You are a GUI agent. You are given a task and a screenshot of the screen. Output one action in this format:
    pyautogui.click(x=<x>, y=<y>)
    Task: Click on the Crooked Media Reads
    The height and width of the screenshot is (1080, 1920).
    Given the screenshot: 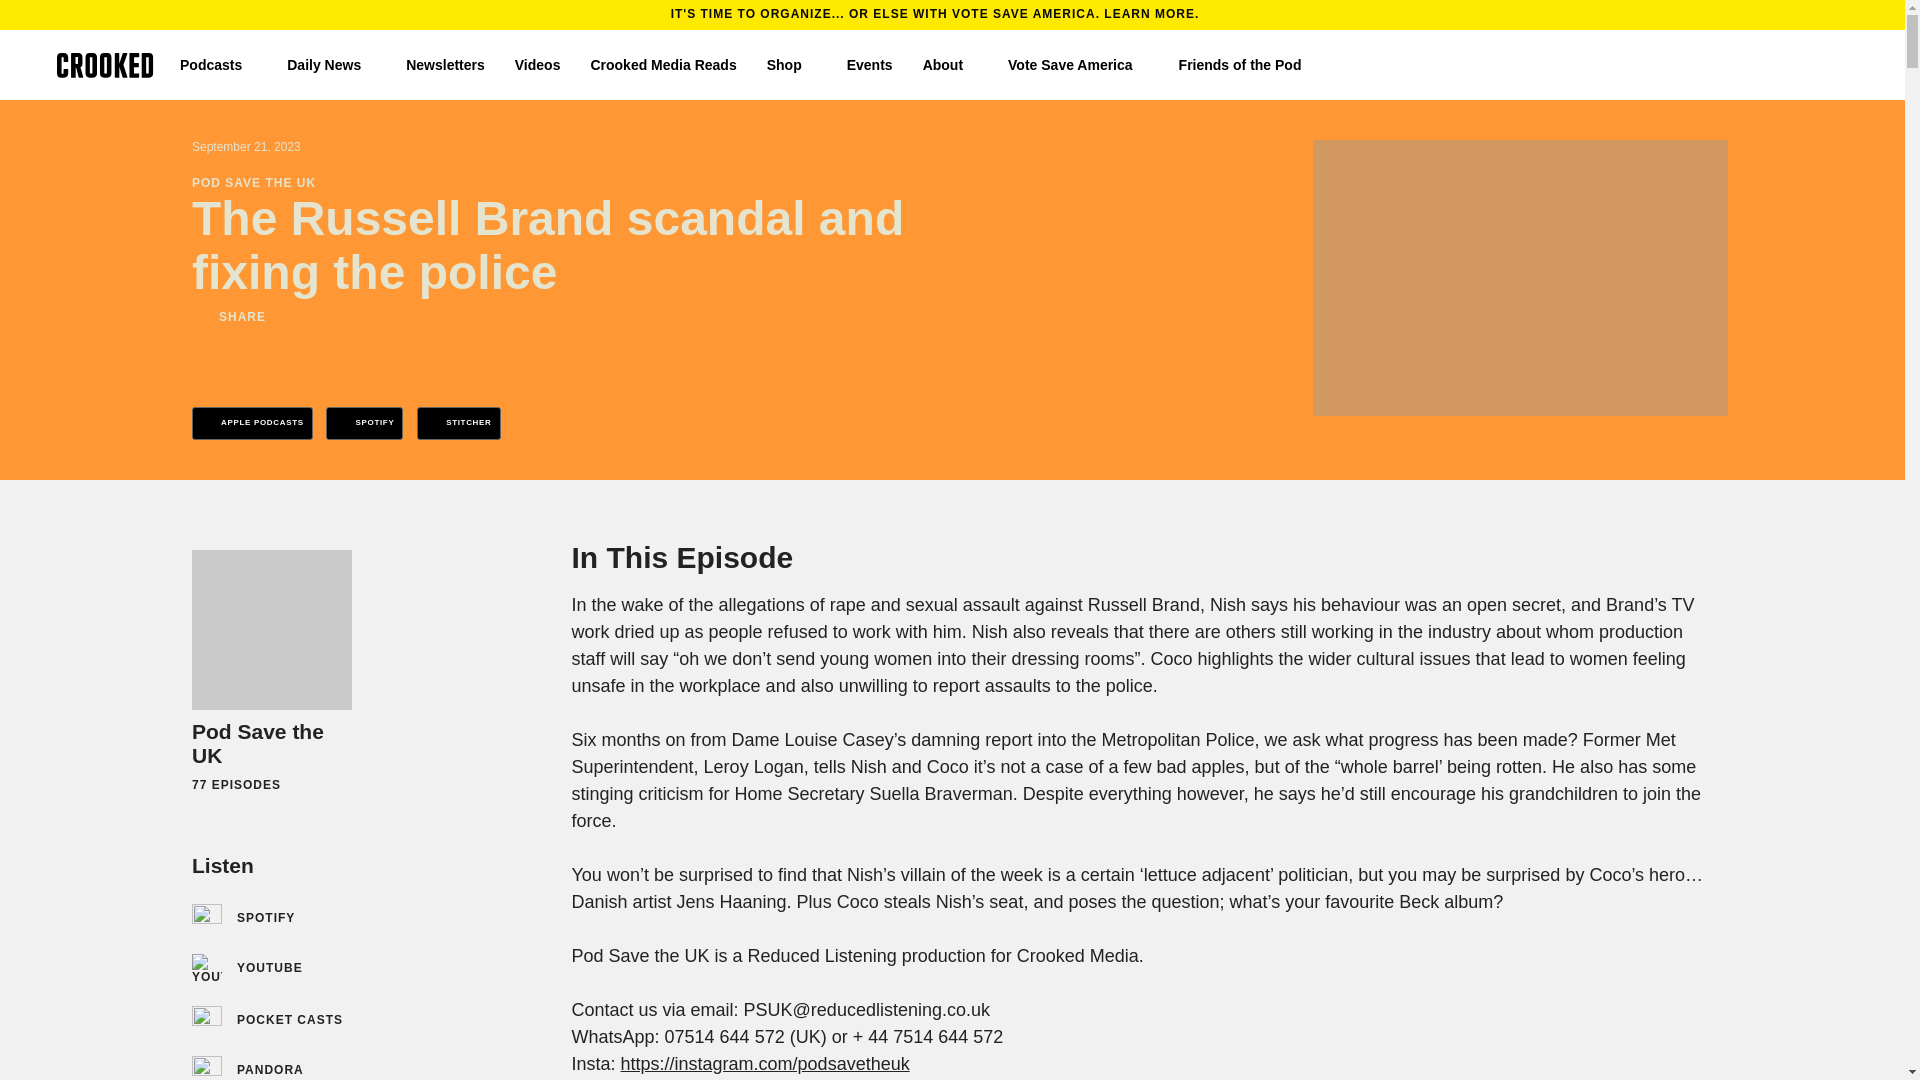 What is the action you would take?
    pyautogui.click(x=662, y=64)
    